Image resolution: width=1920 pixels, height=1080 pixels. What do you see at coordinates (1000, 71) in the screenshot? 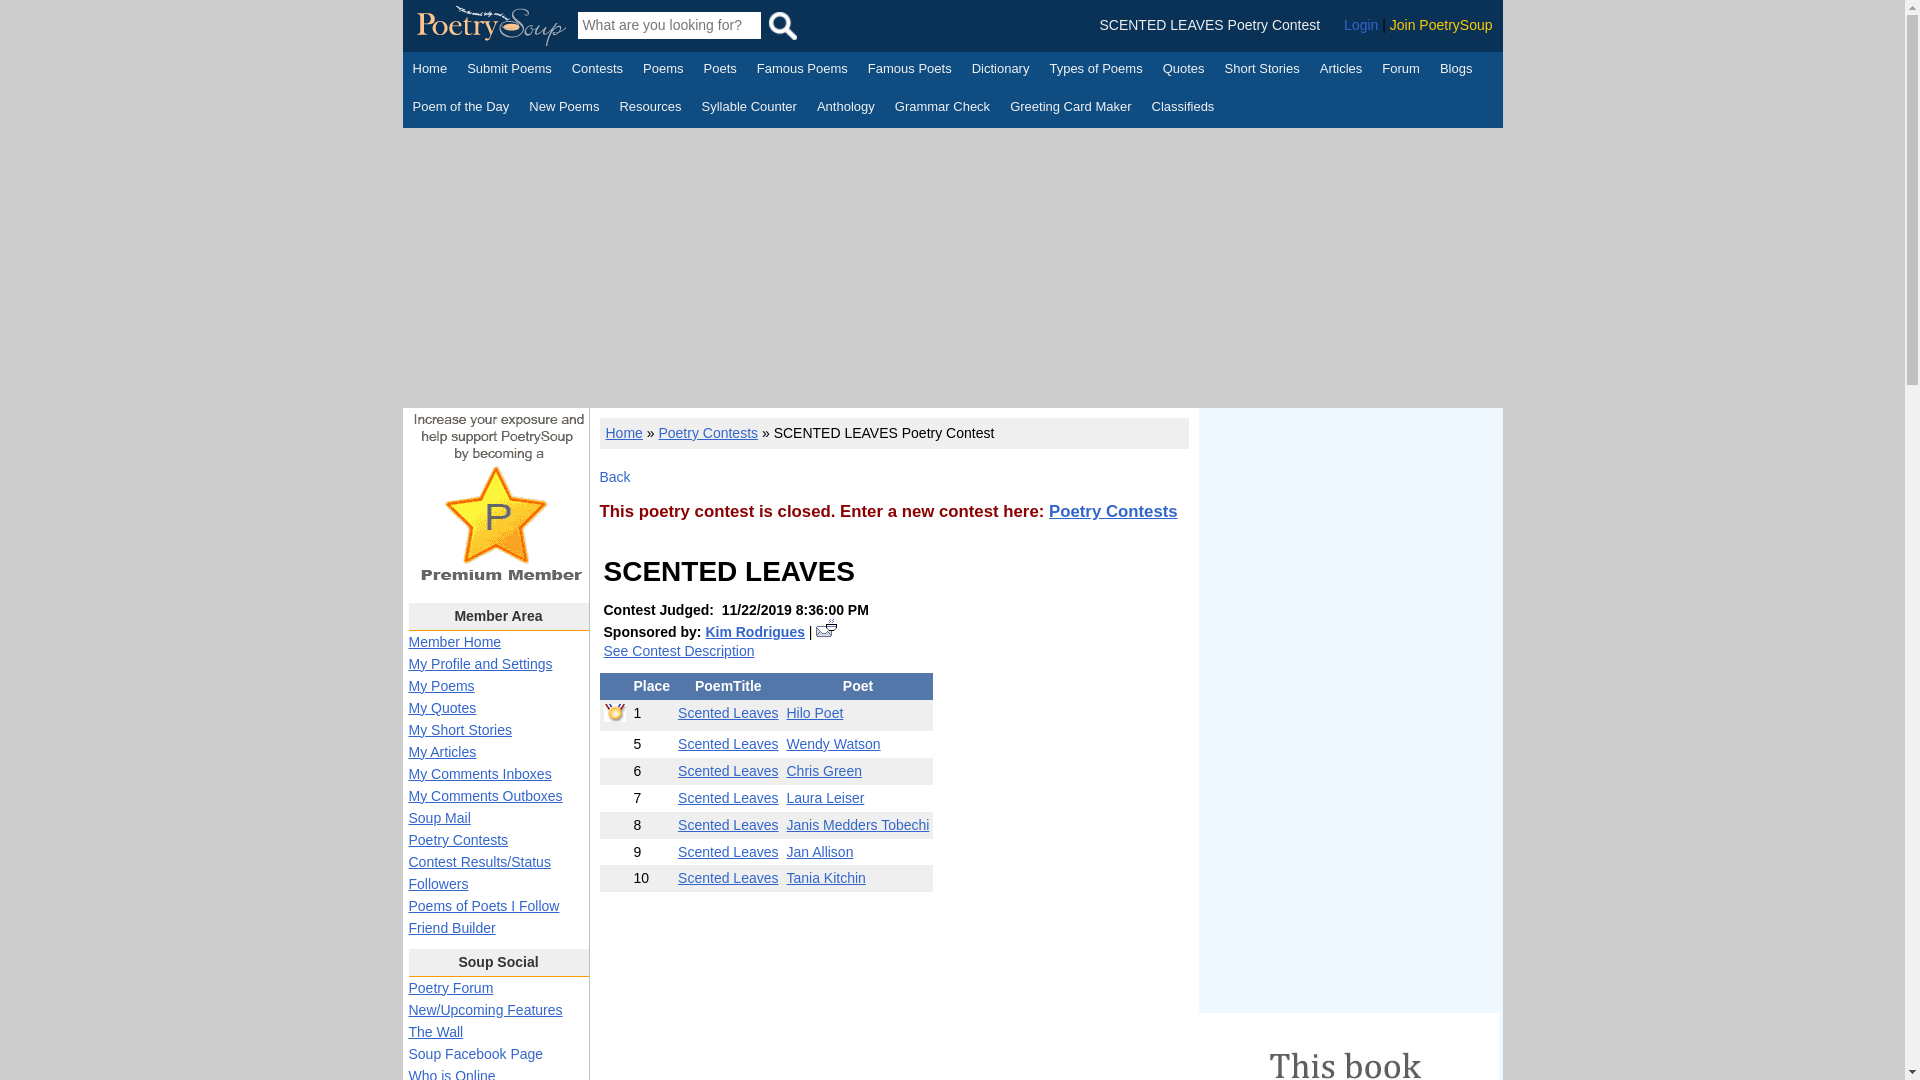
I see `Dictionary` at bounding box center [1000, 71].